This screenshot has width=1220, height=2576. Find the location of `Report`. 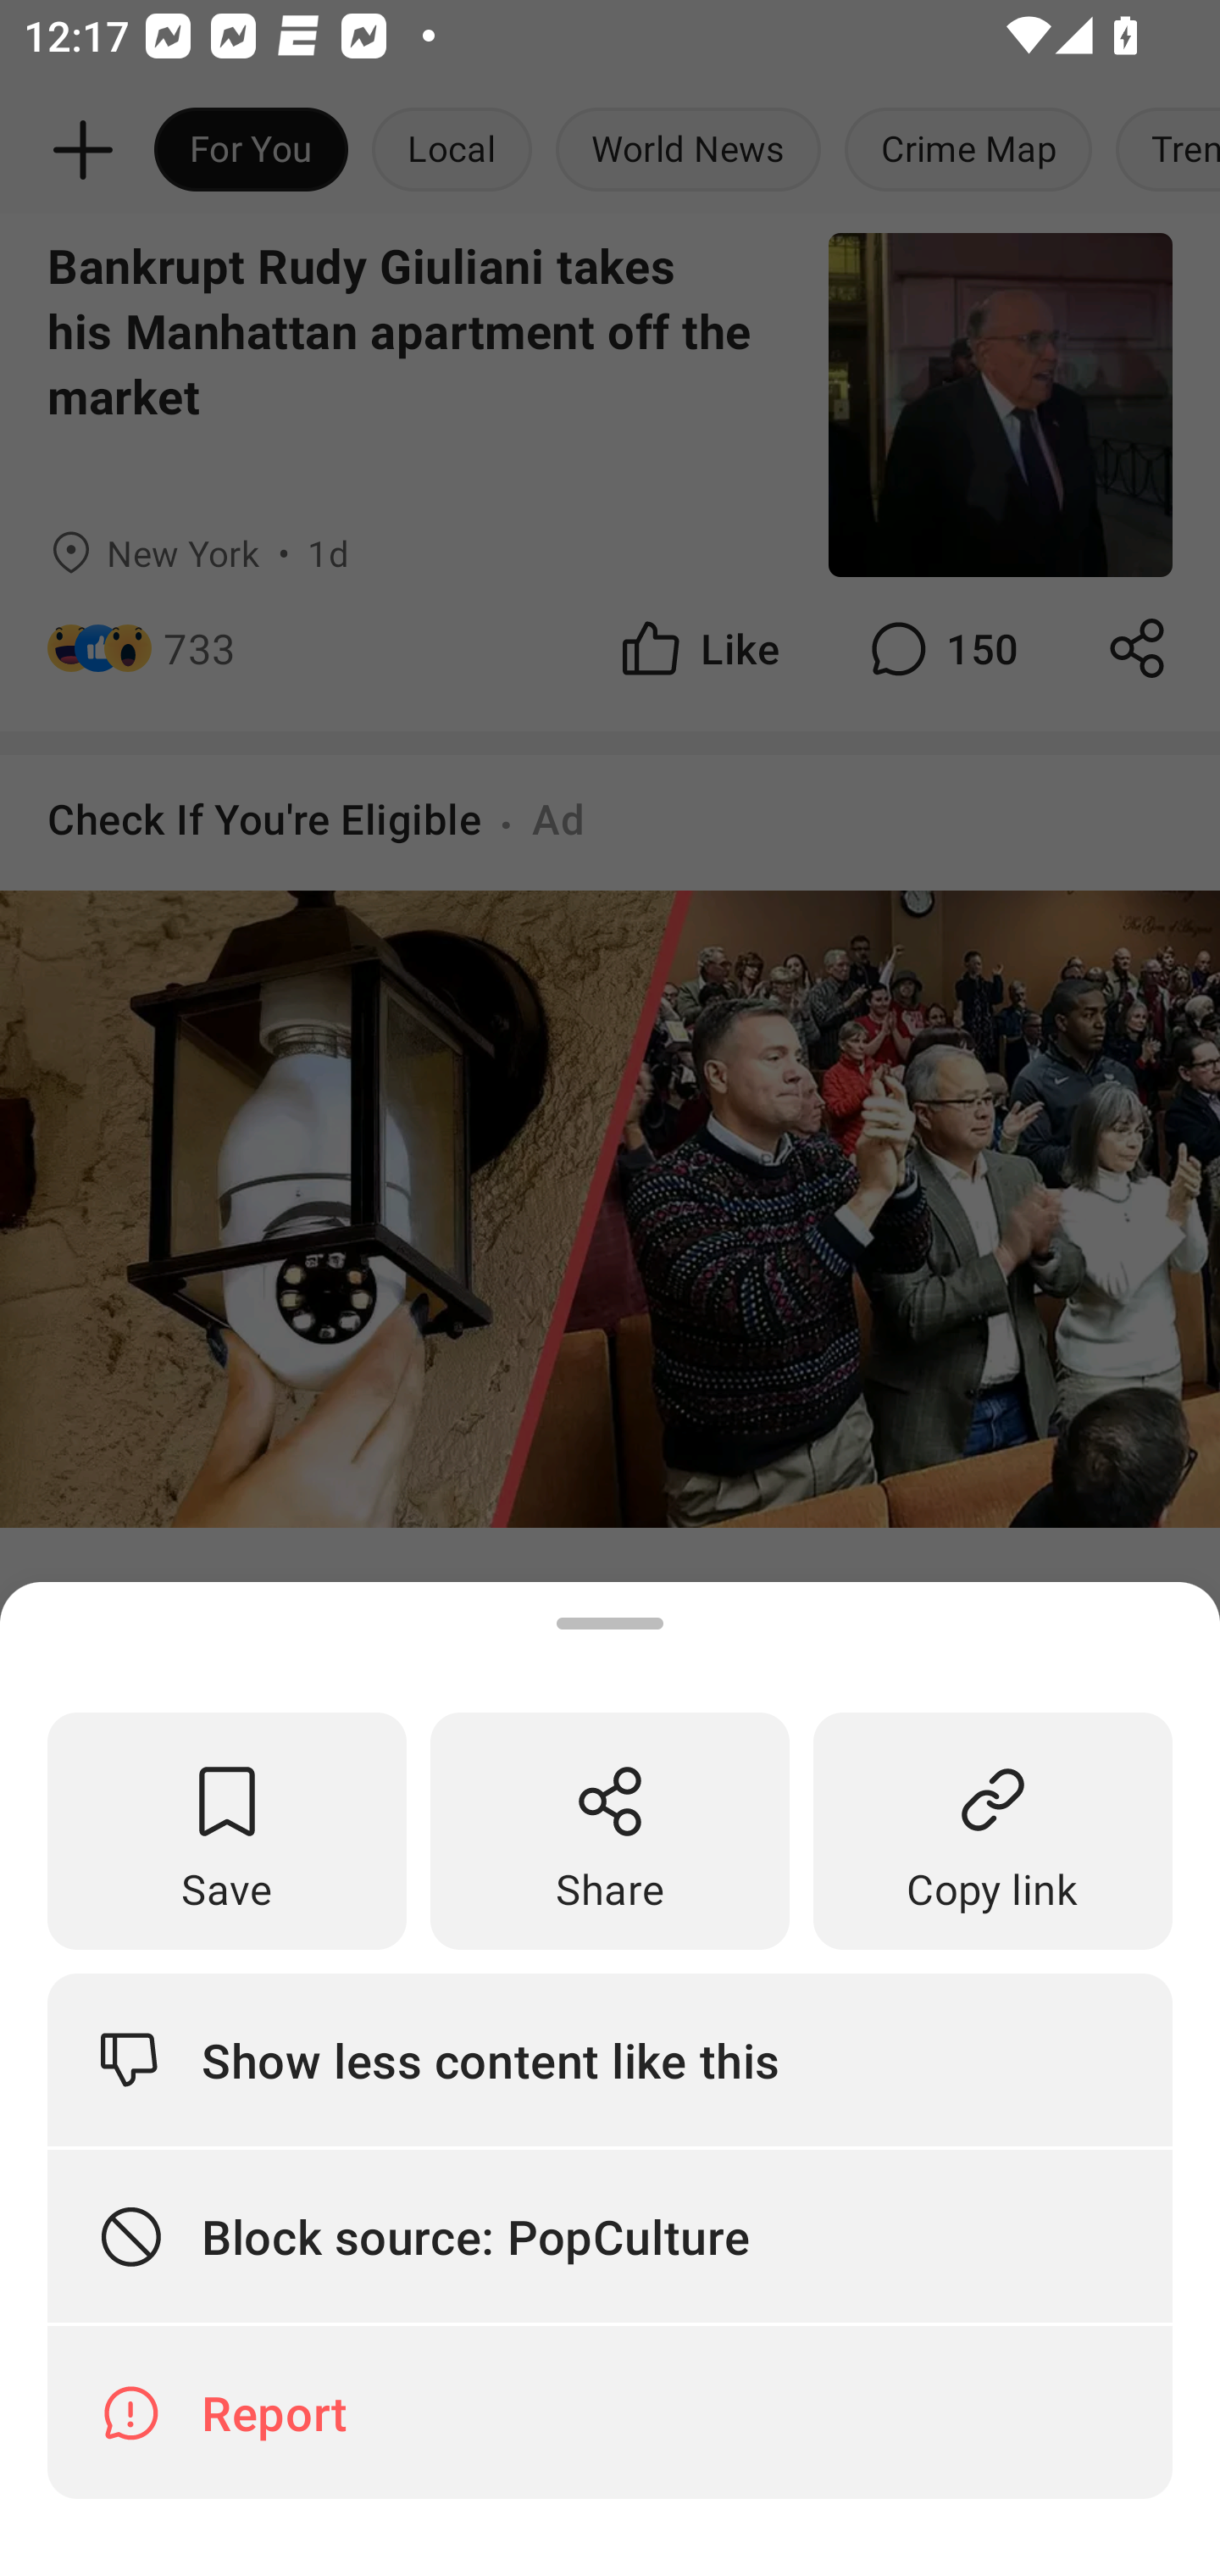

Report is located at coordinates (610, 2412).